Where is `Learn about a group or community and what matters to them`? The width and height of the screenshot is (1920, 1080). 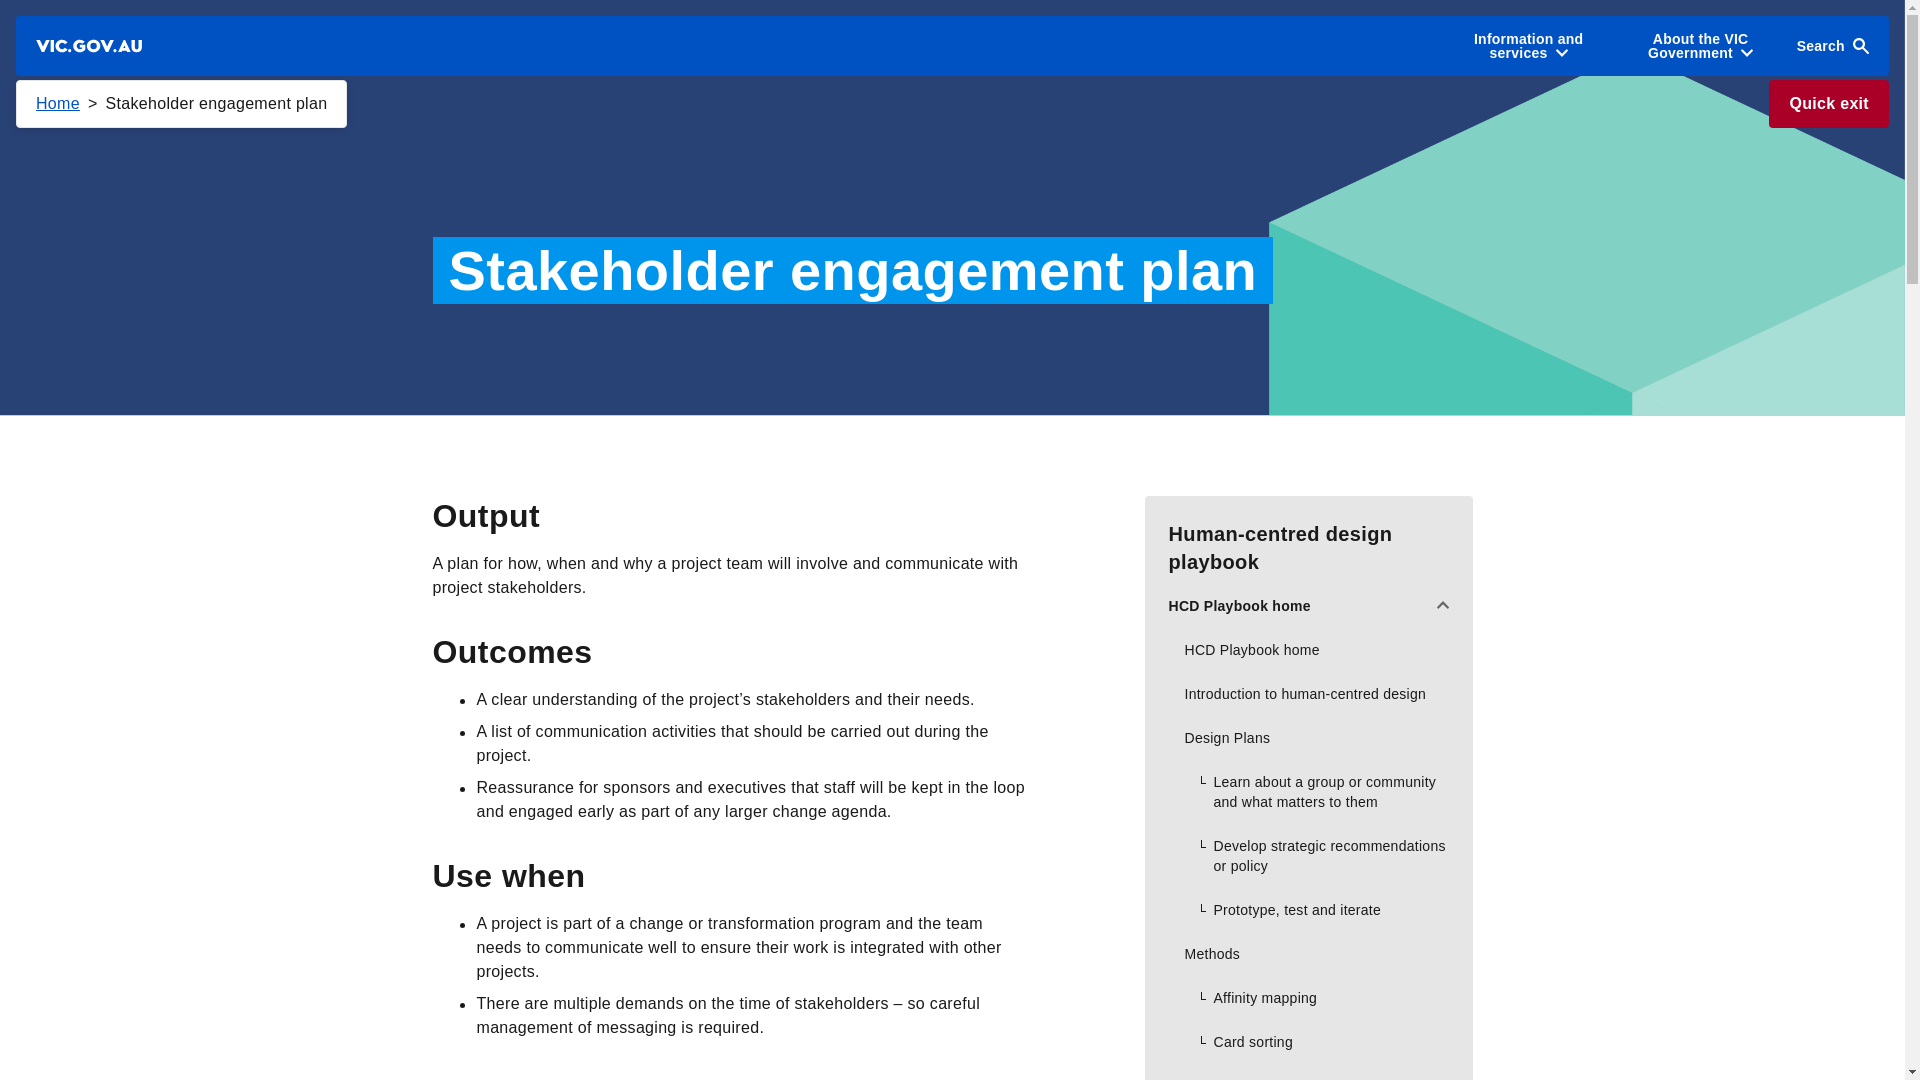 Learn about a group or community and what matters to them is located at coordinates (1308, 792).